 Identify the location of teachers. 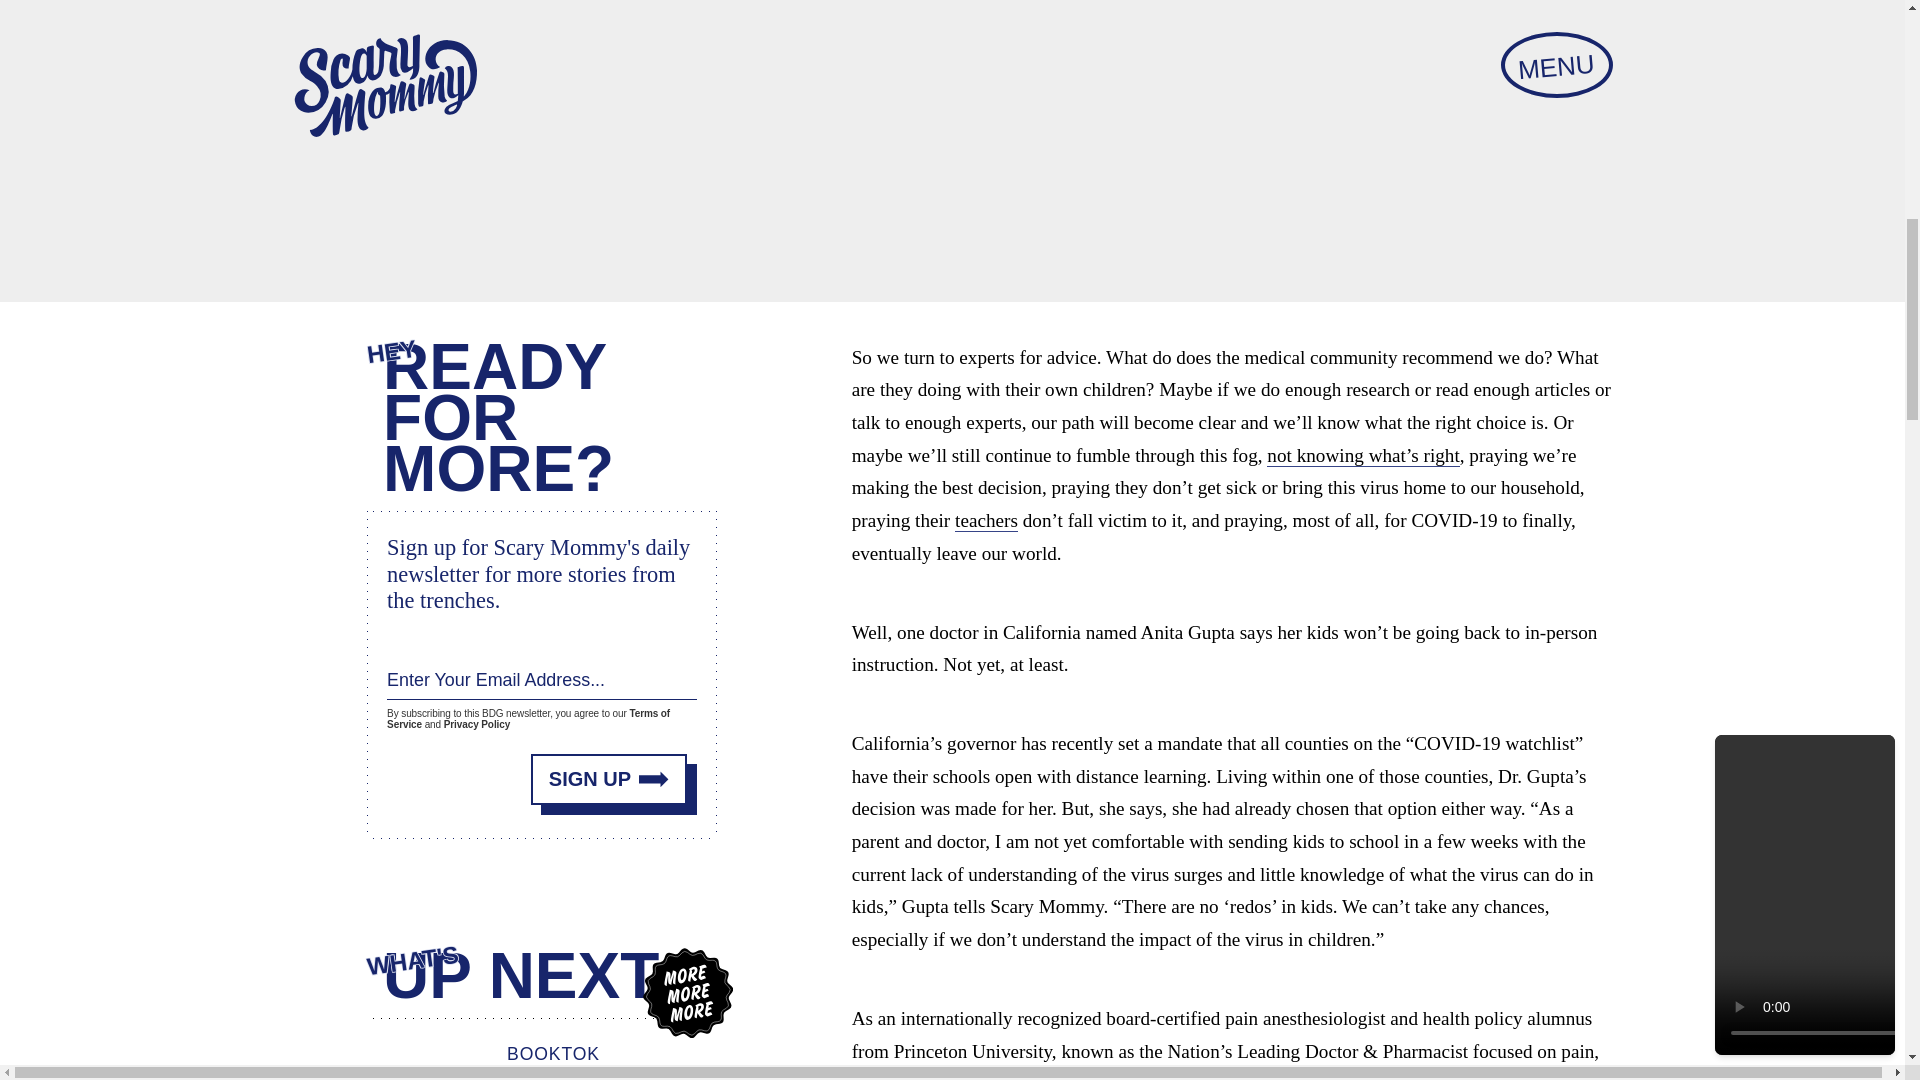
(986, 520).